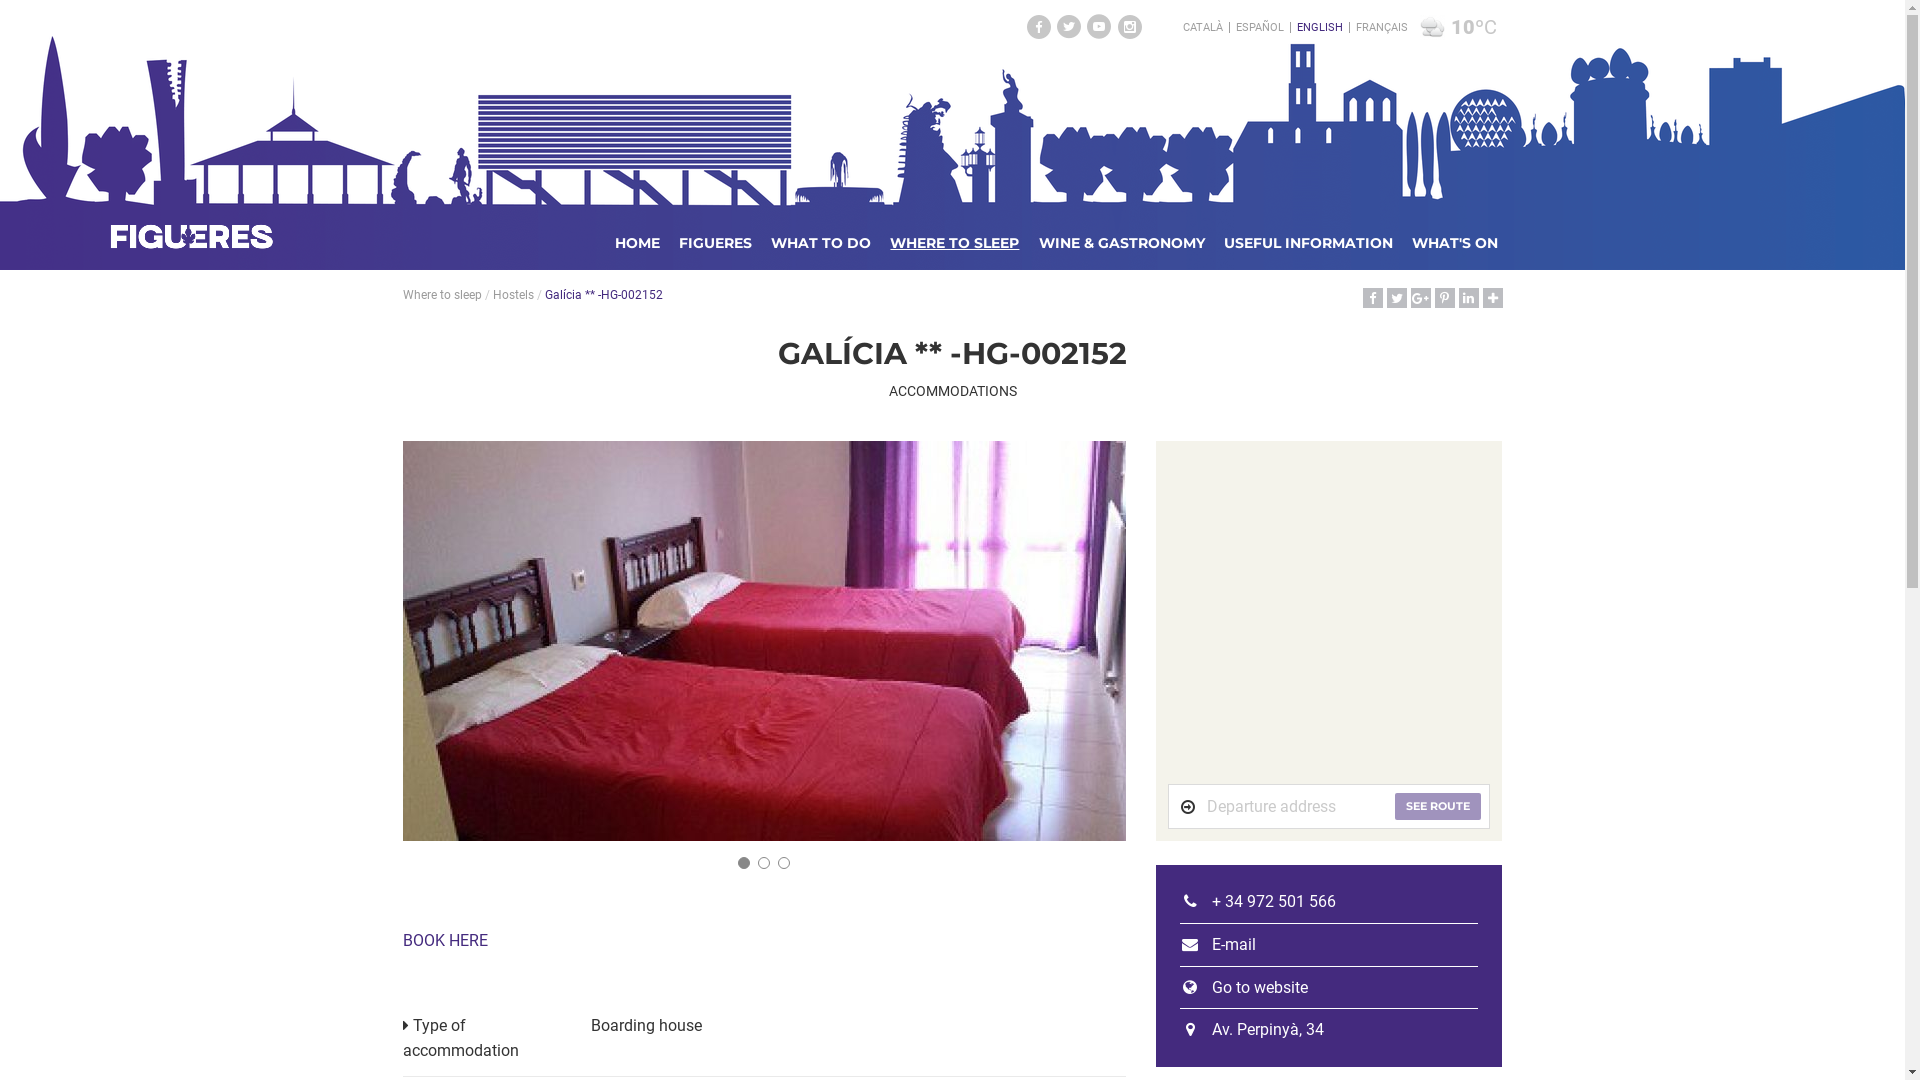 Image resolution: width=1920 pixels, height=1080 pixels. What do you see at coordinates (1244, 988) in the screenshot?
I see `Go to website` at bounding box center [1244, 988].